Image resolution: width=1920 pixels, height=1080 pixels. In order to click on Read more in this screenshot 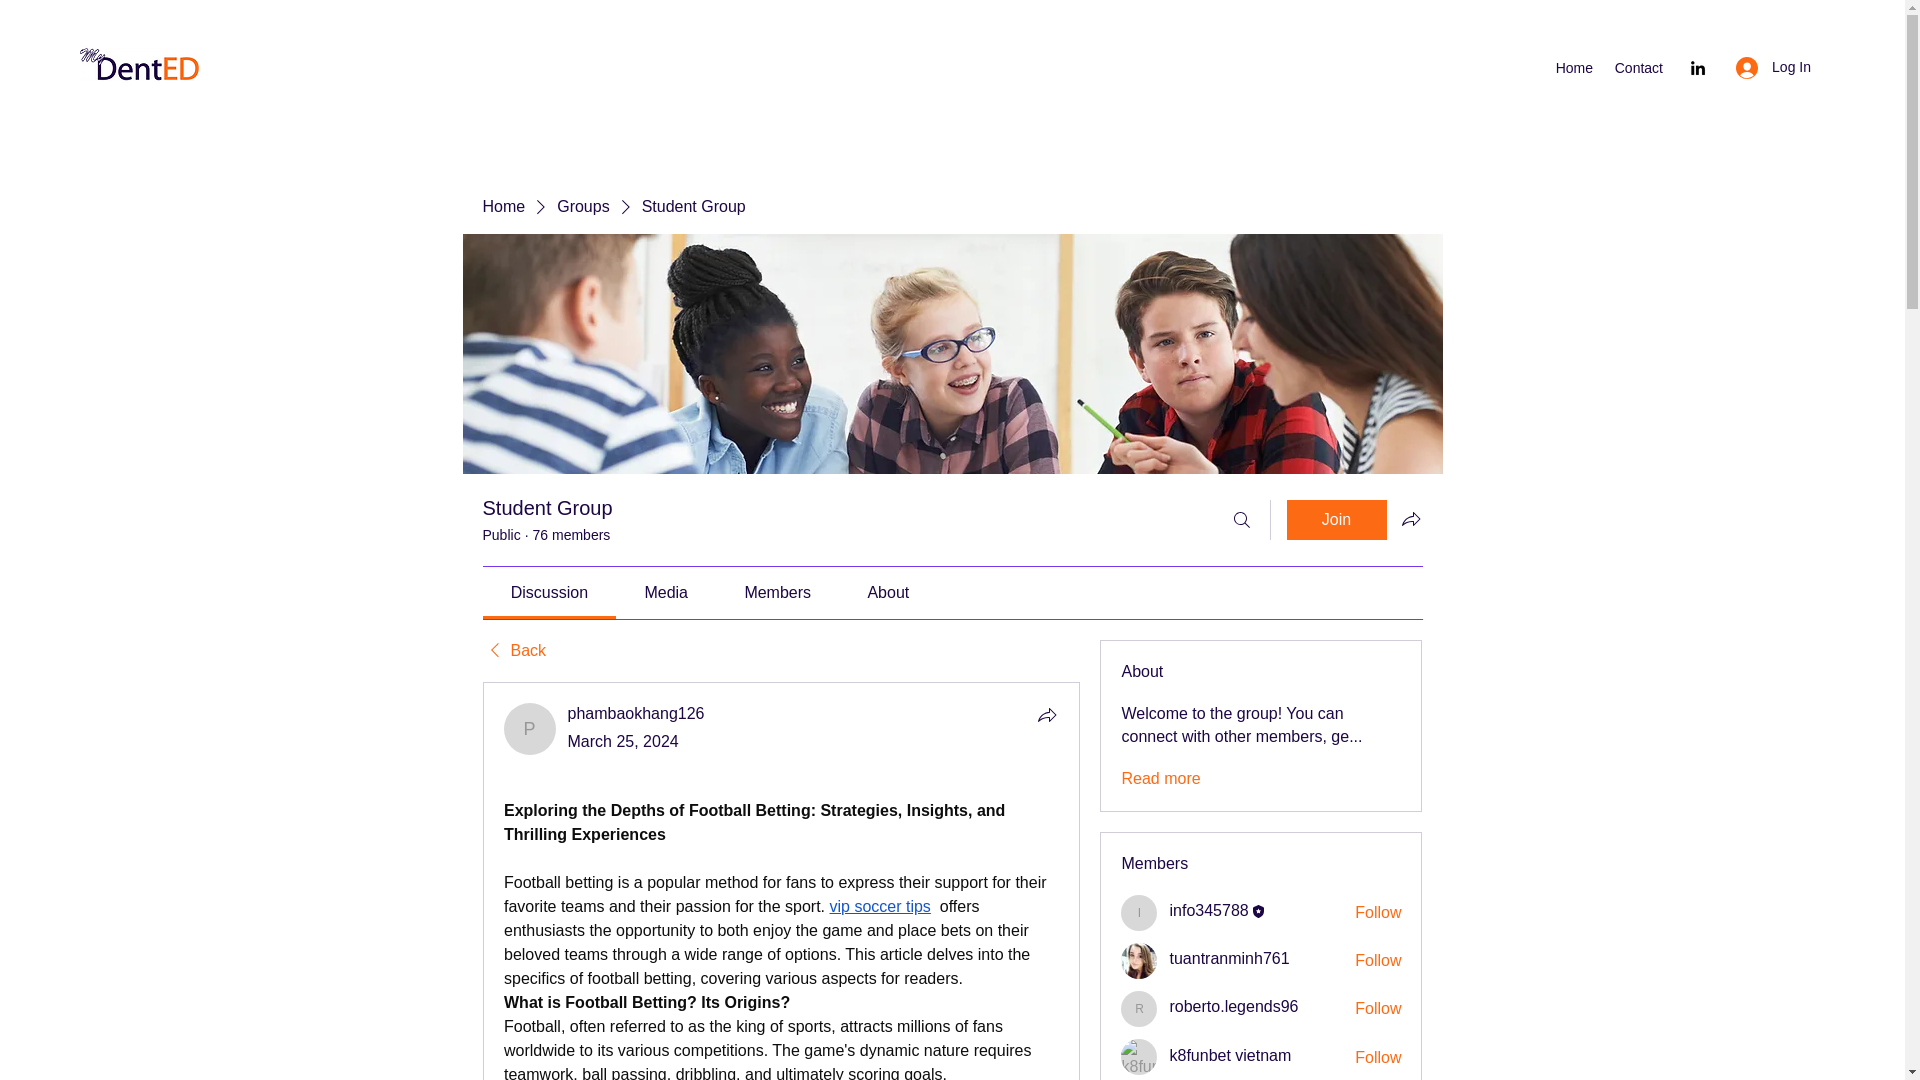, I will do `click(1160, 778)`.